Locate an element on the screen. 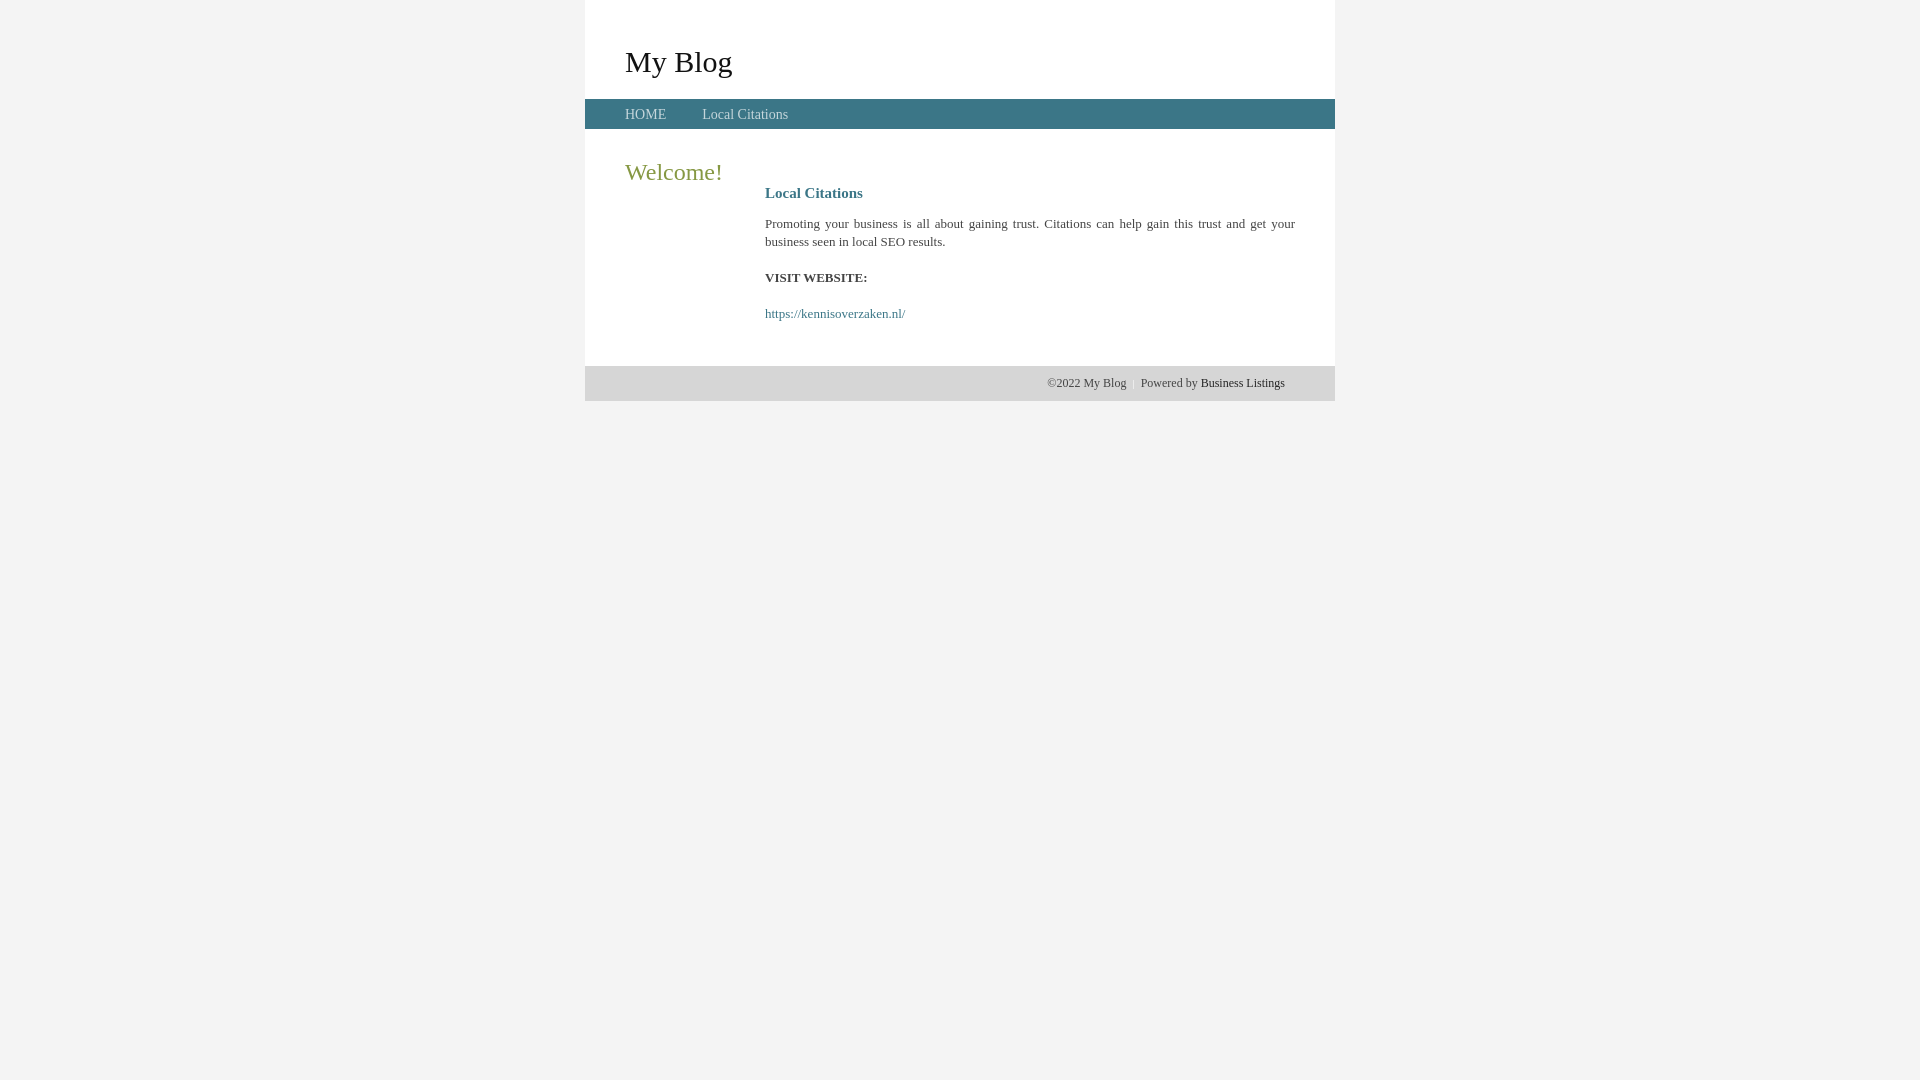  Business Listings is located at coordinates (1243, 383).